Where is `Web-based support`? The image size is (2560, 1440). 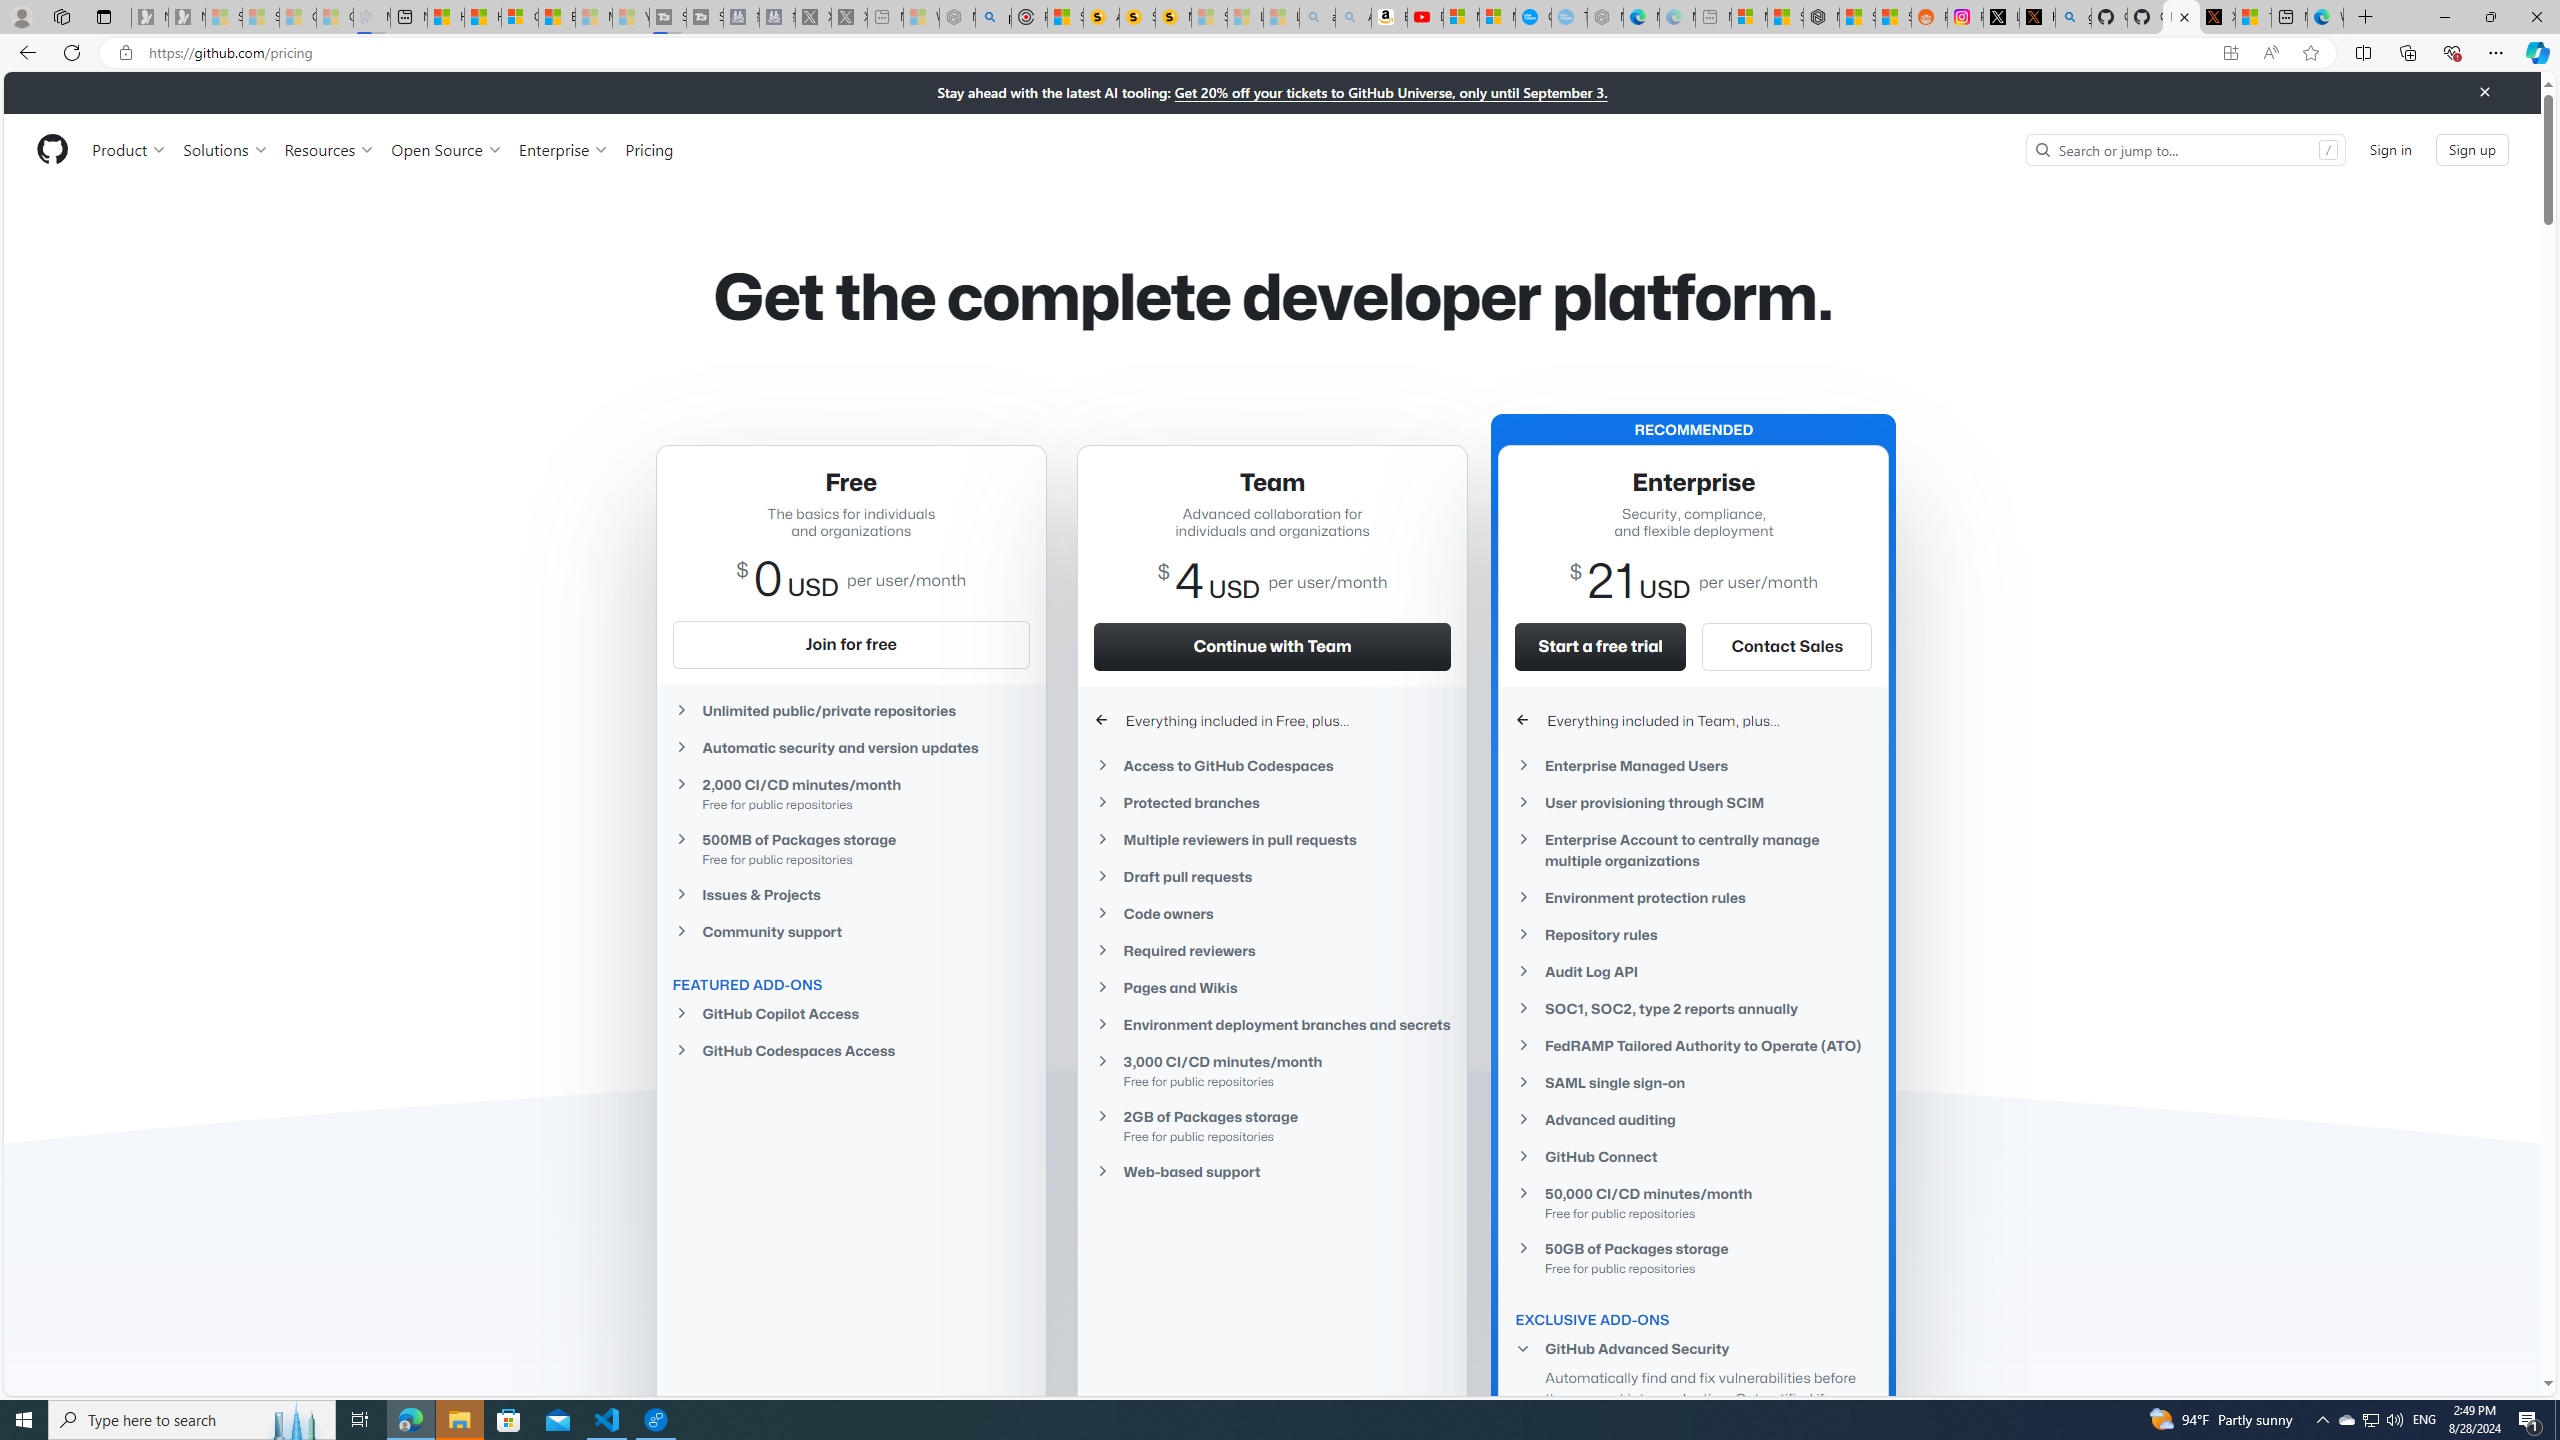
Web-based support is located at coordinates (1272, 1171).